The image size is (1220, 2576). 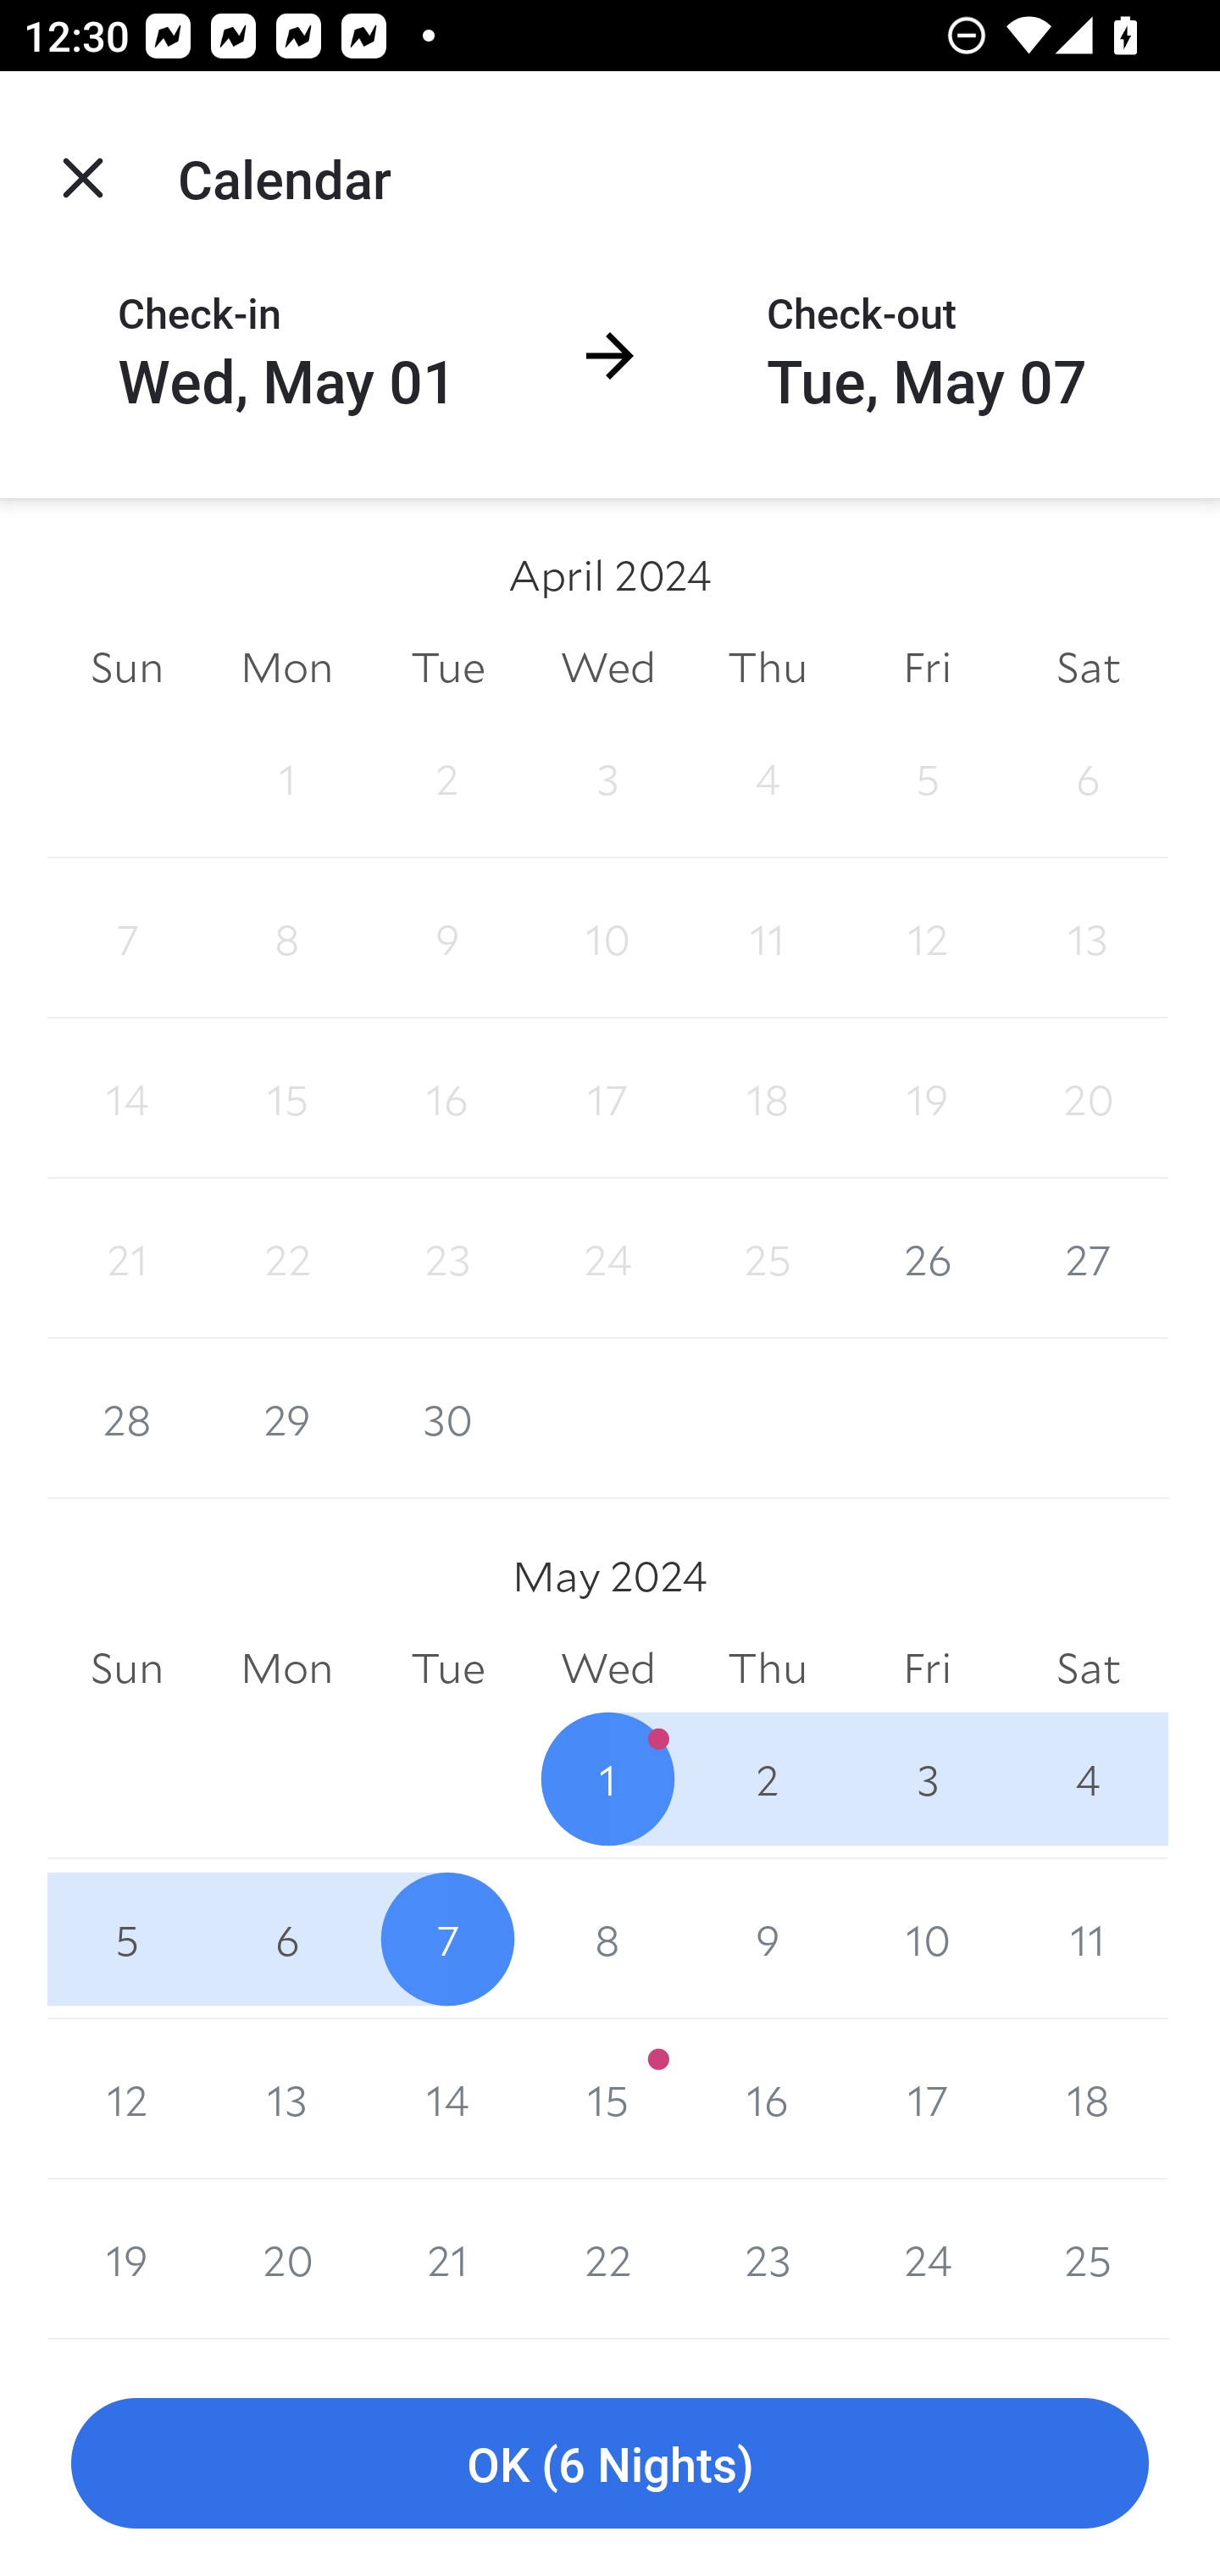 What do you see at coordinates (447, 1939) in the screenshot?
I see `7 7 May 2024` at bounding box center [447, 1939].